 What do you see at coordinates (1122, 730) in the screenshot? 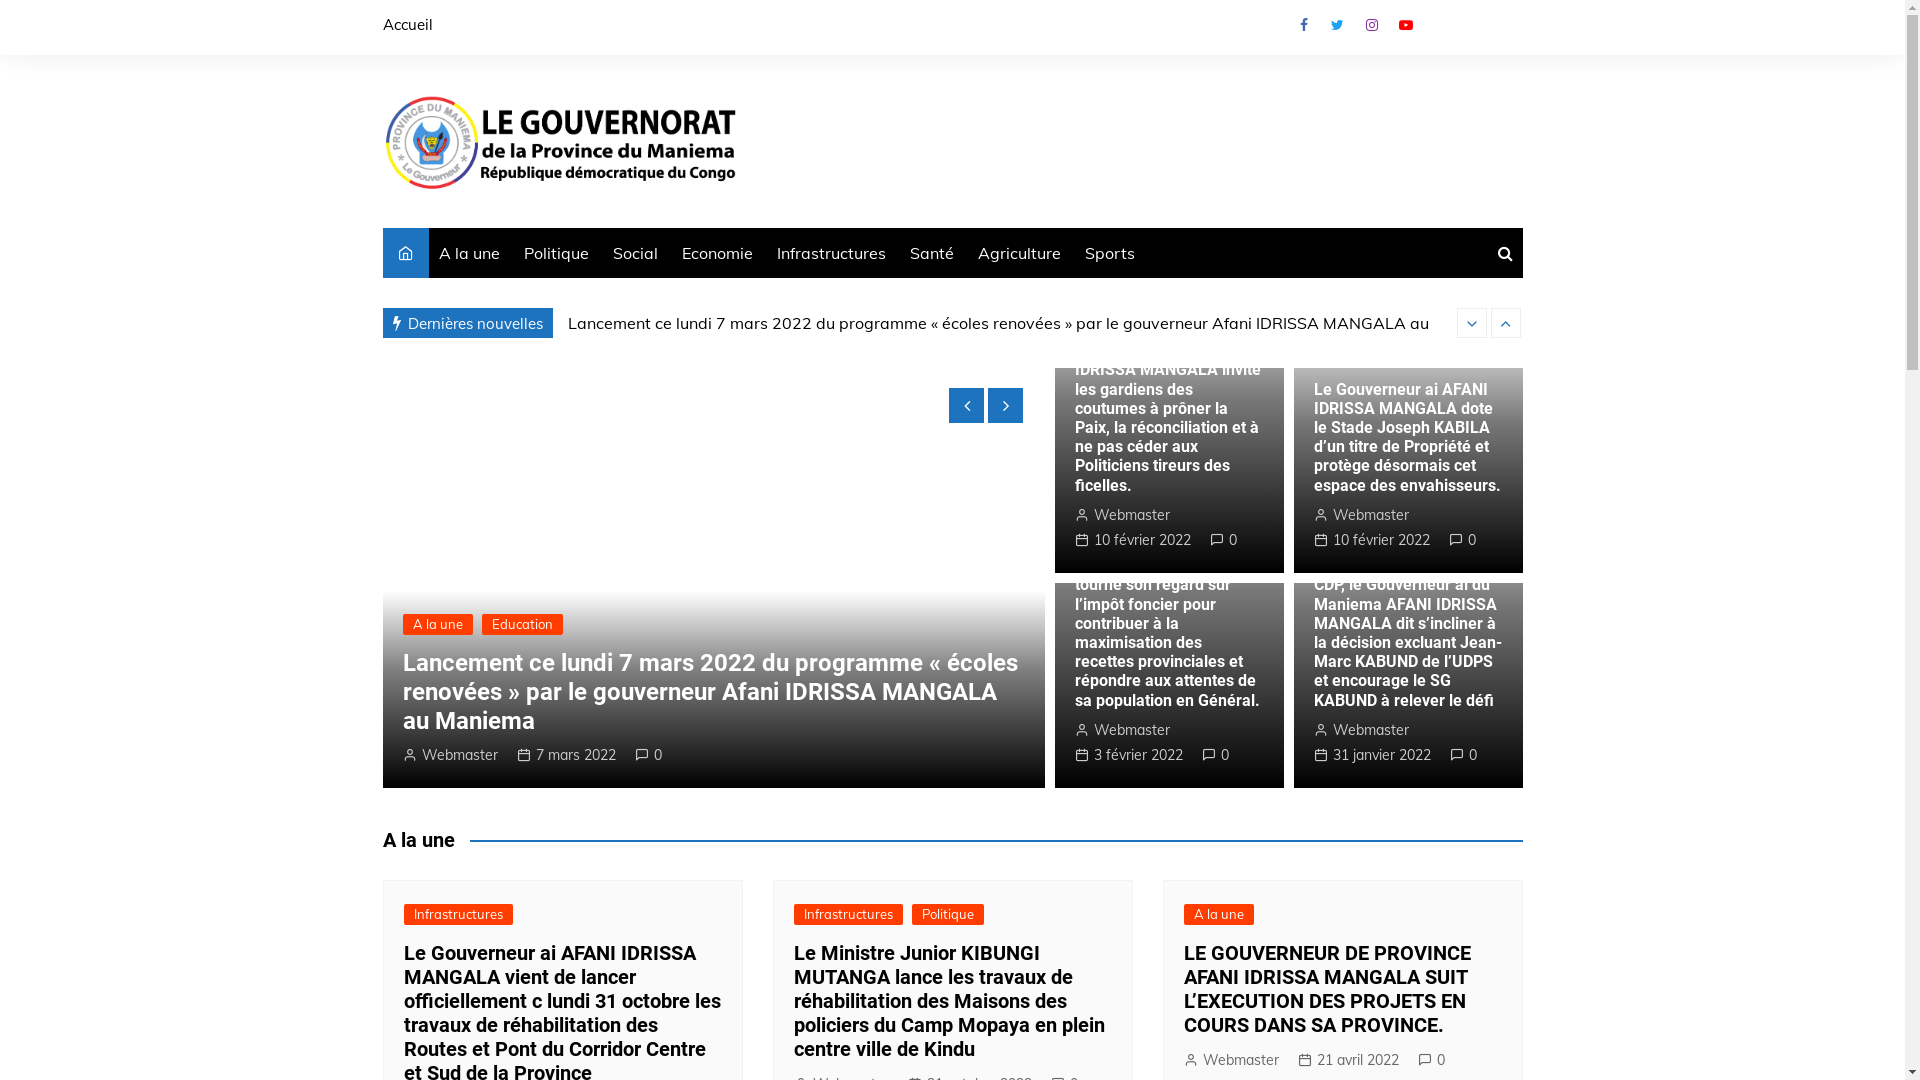
I see `Webmaster` at bounding box center [1122, 730].